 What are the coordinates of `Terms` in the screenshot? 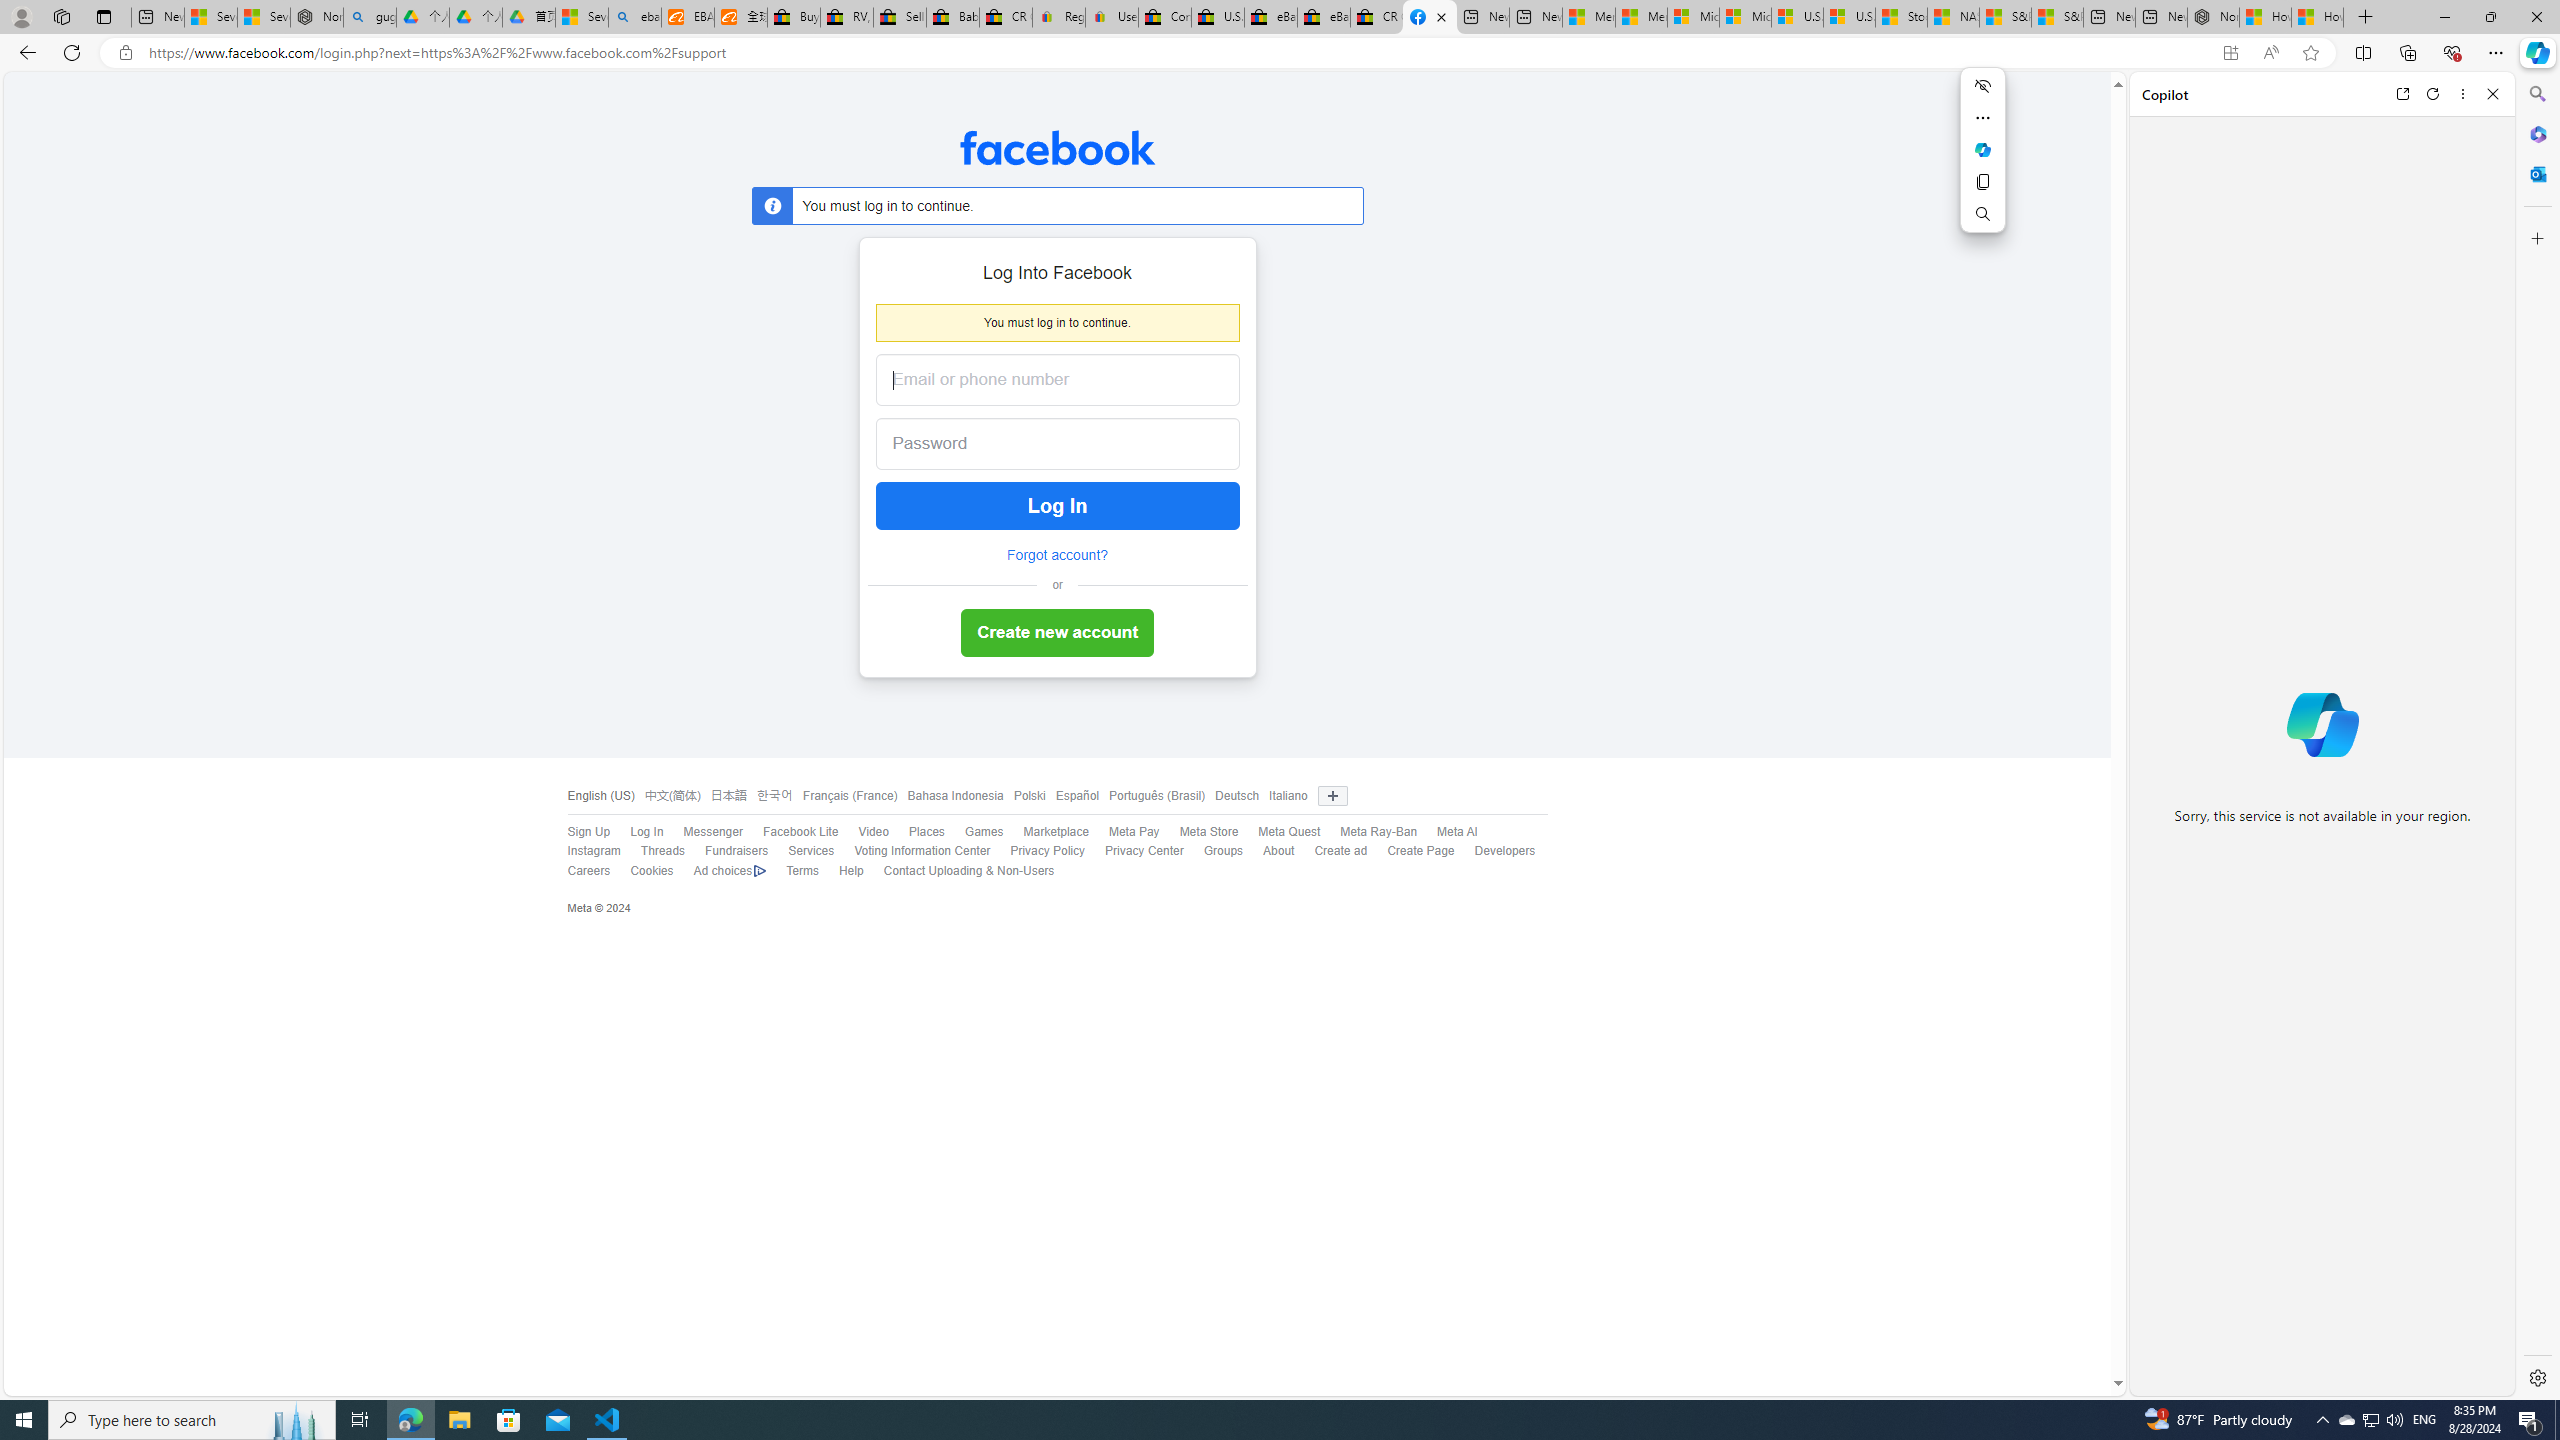 It's located at (802, 870).